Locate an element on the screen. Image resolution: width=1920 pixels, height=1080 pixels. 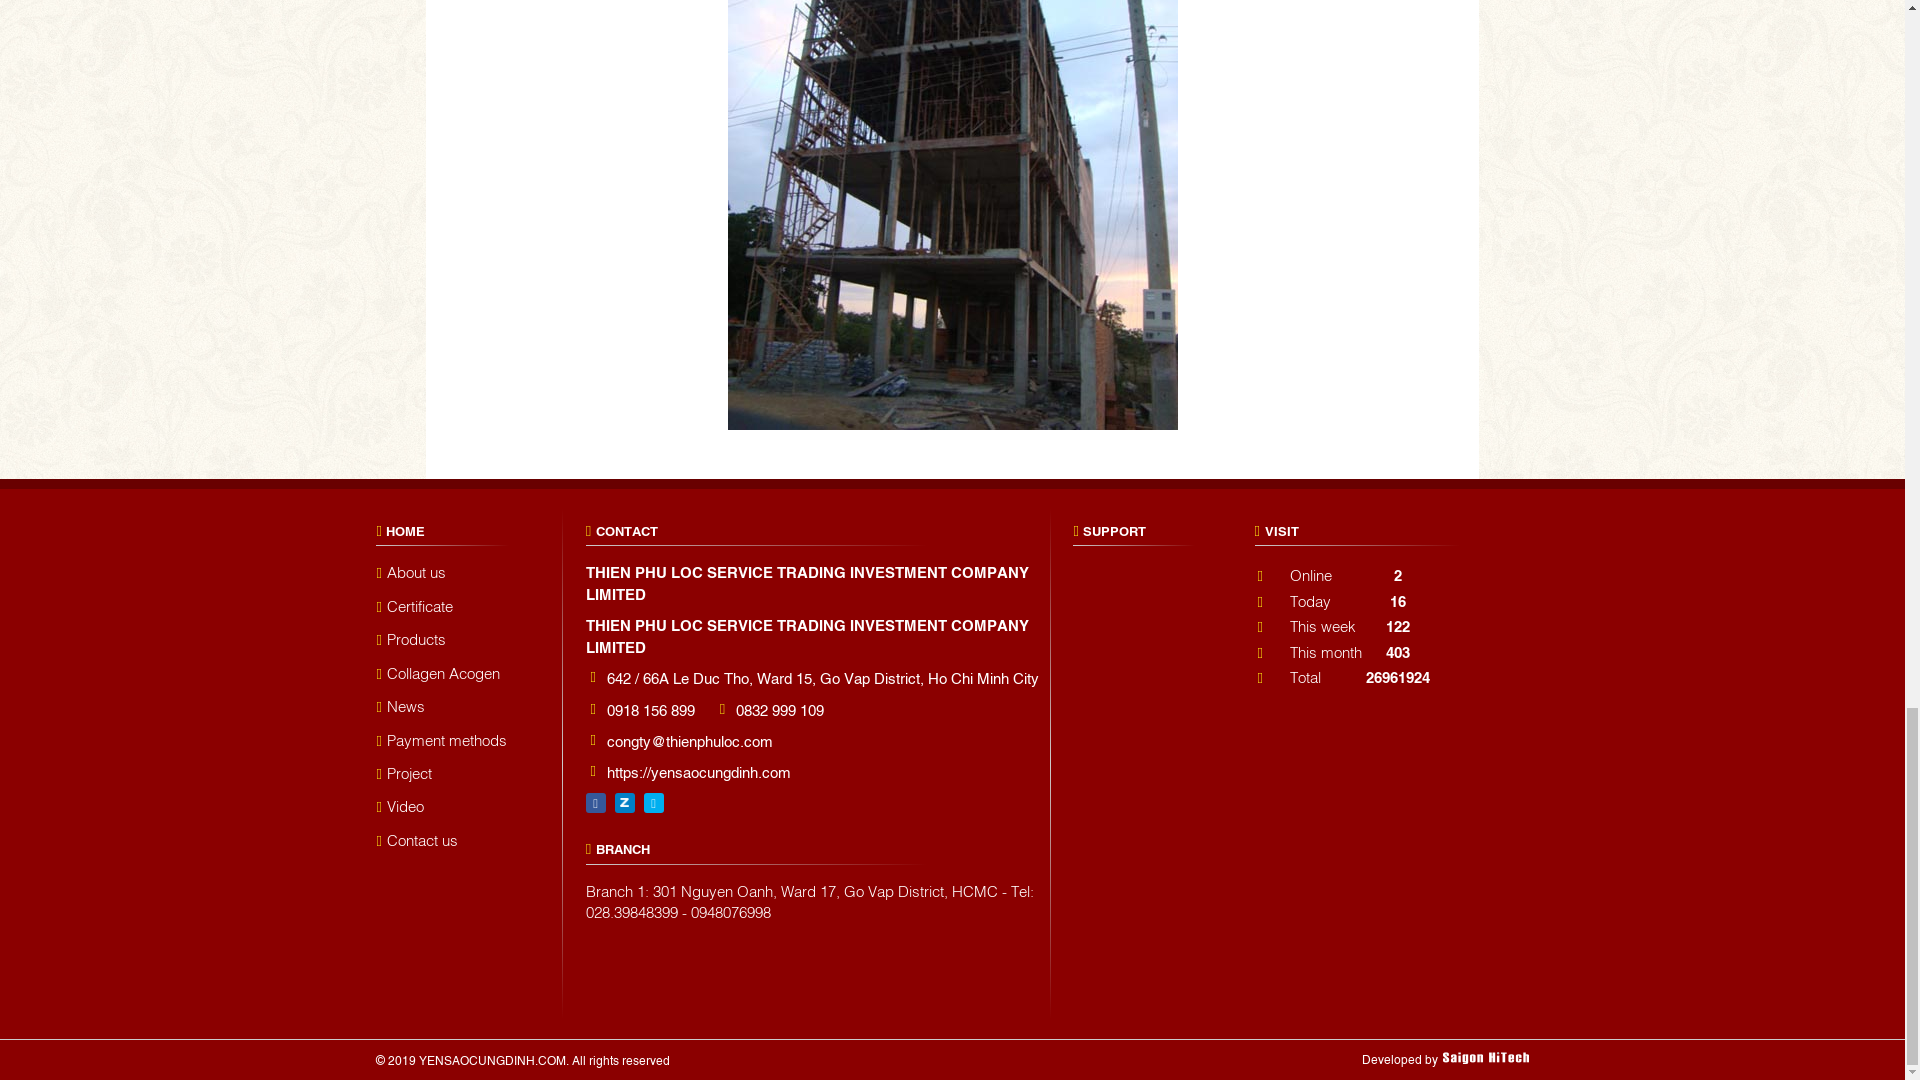
Contact us is located at coordinates (416, 840).